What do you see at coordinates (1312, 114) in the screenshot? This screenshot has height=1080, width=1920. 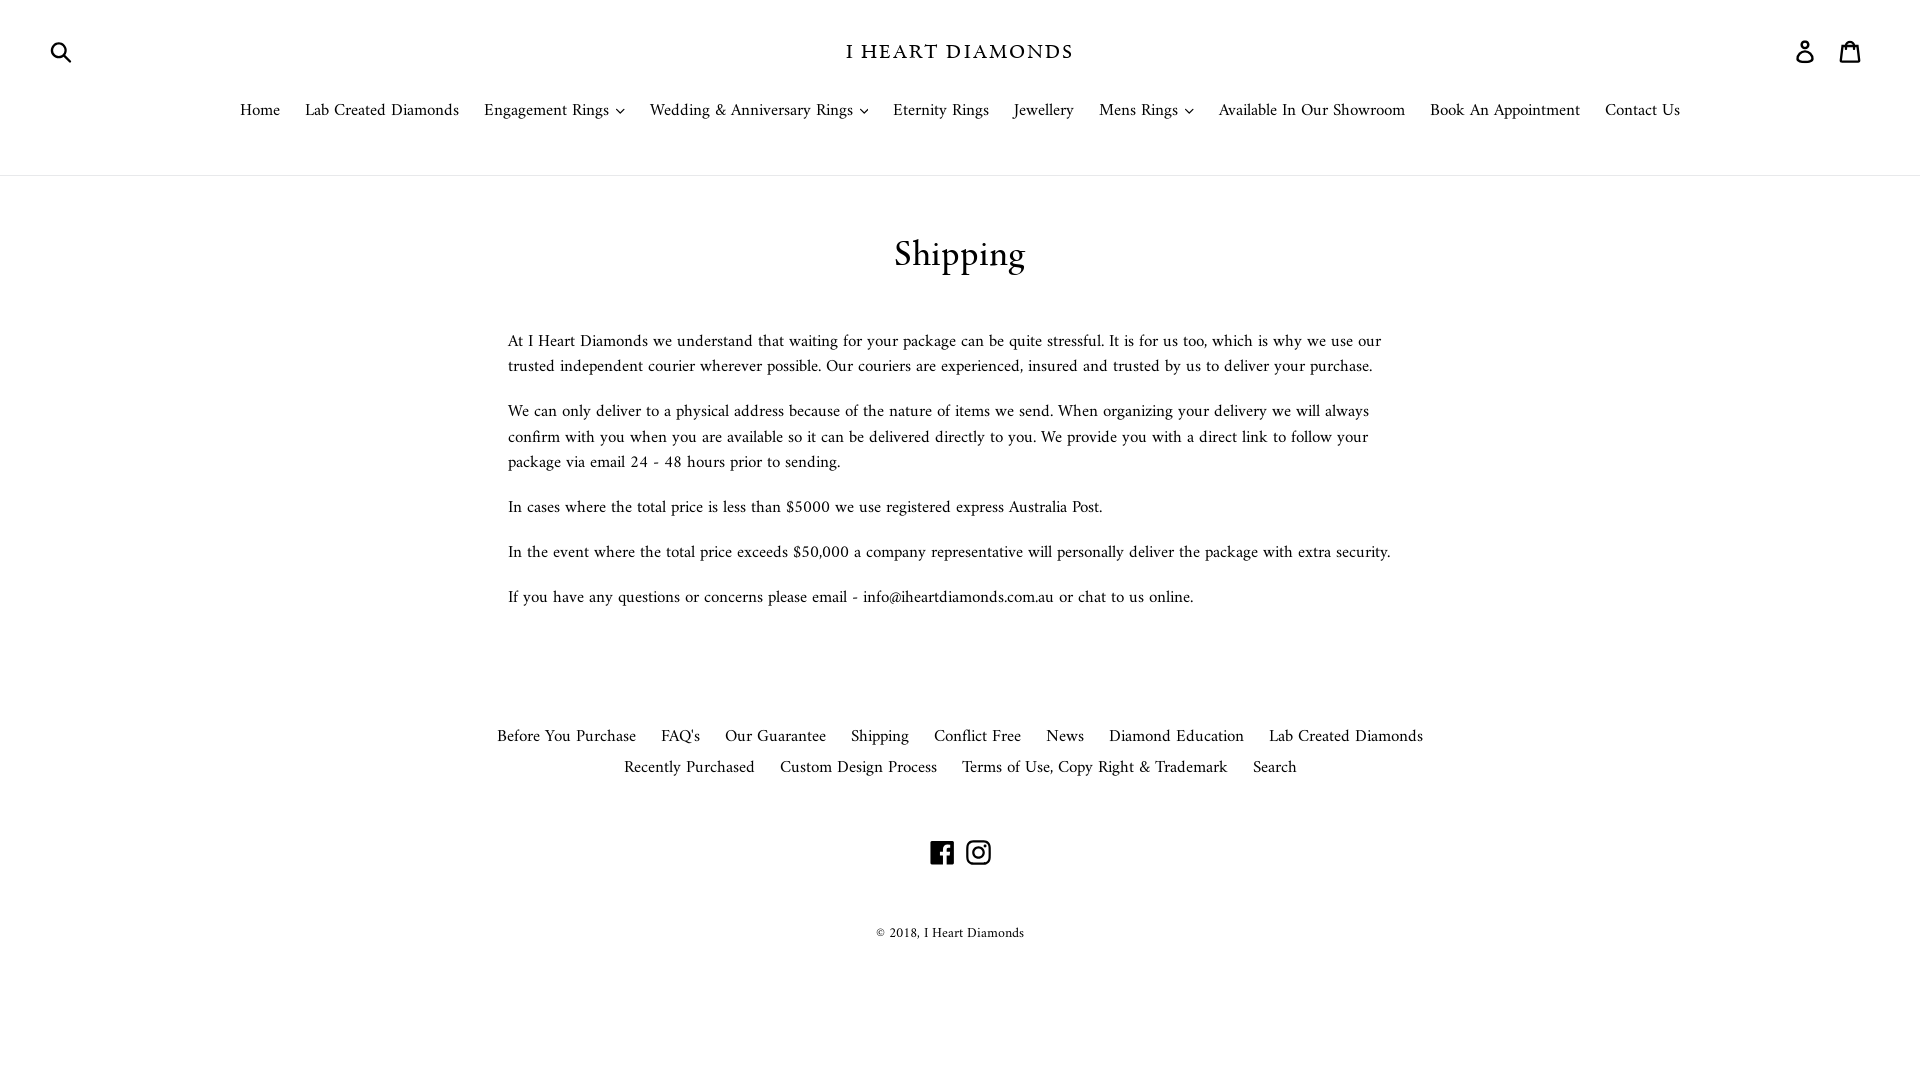 I see `Available In Our Showroom` at bounding box center [1312, 114].